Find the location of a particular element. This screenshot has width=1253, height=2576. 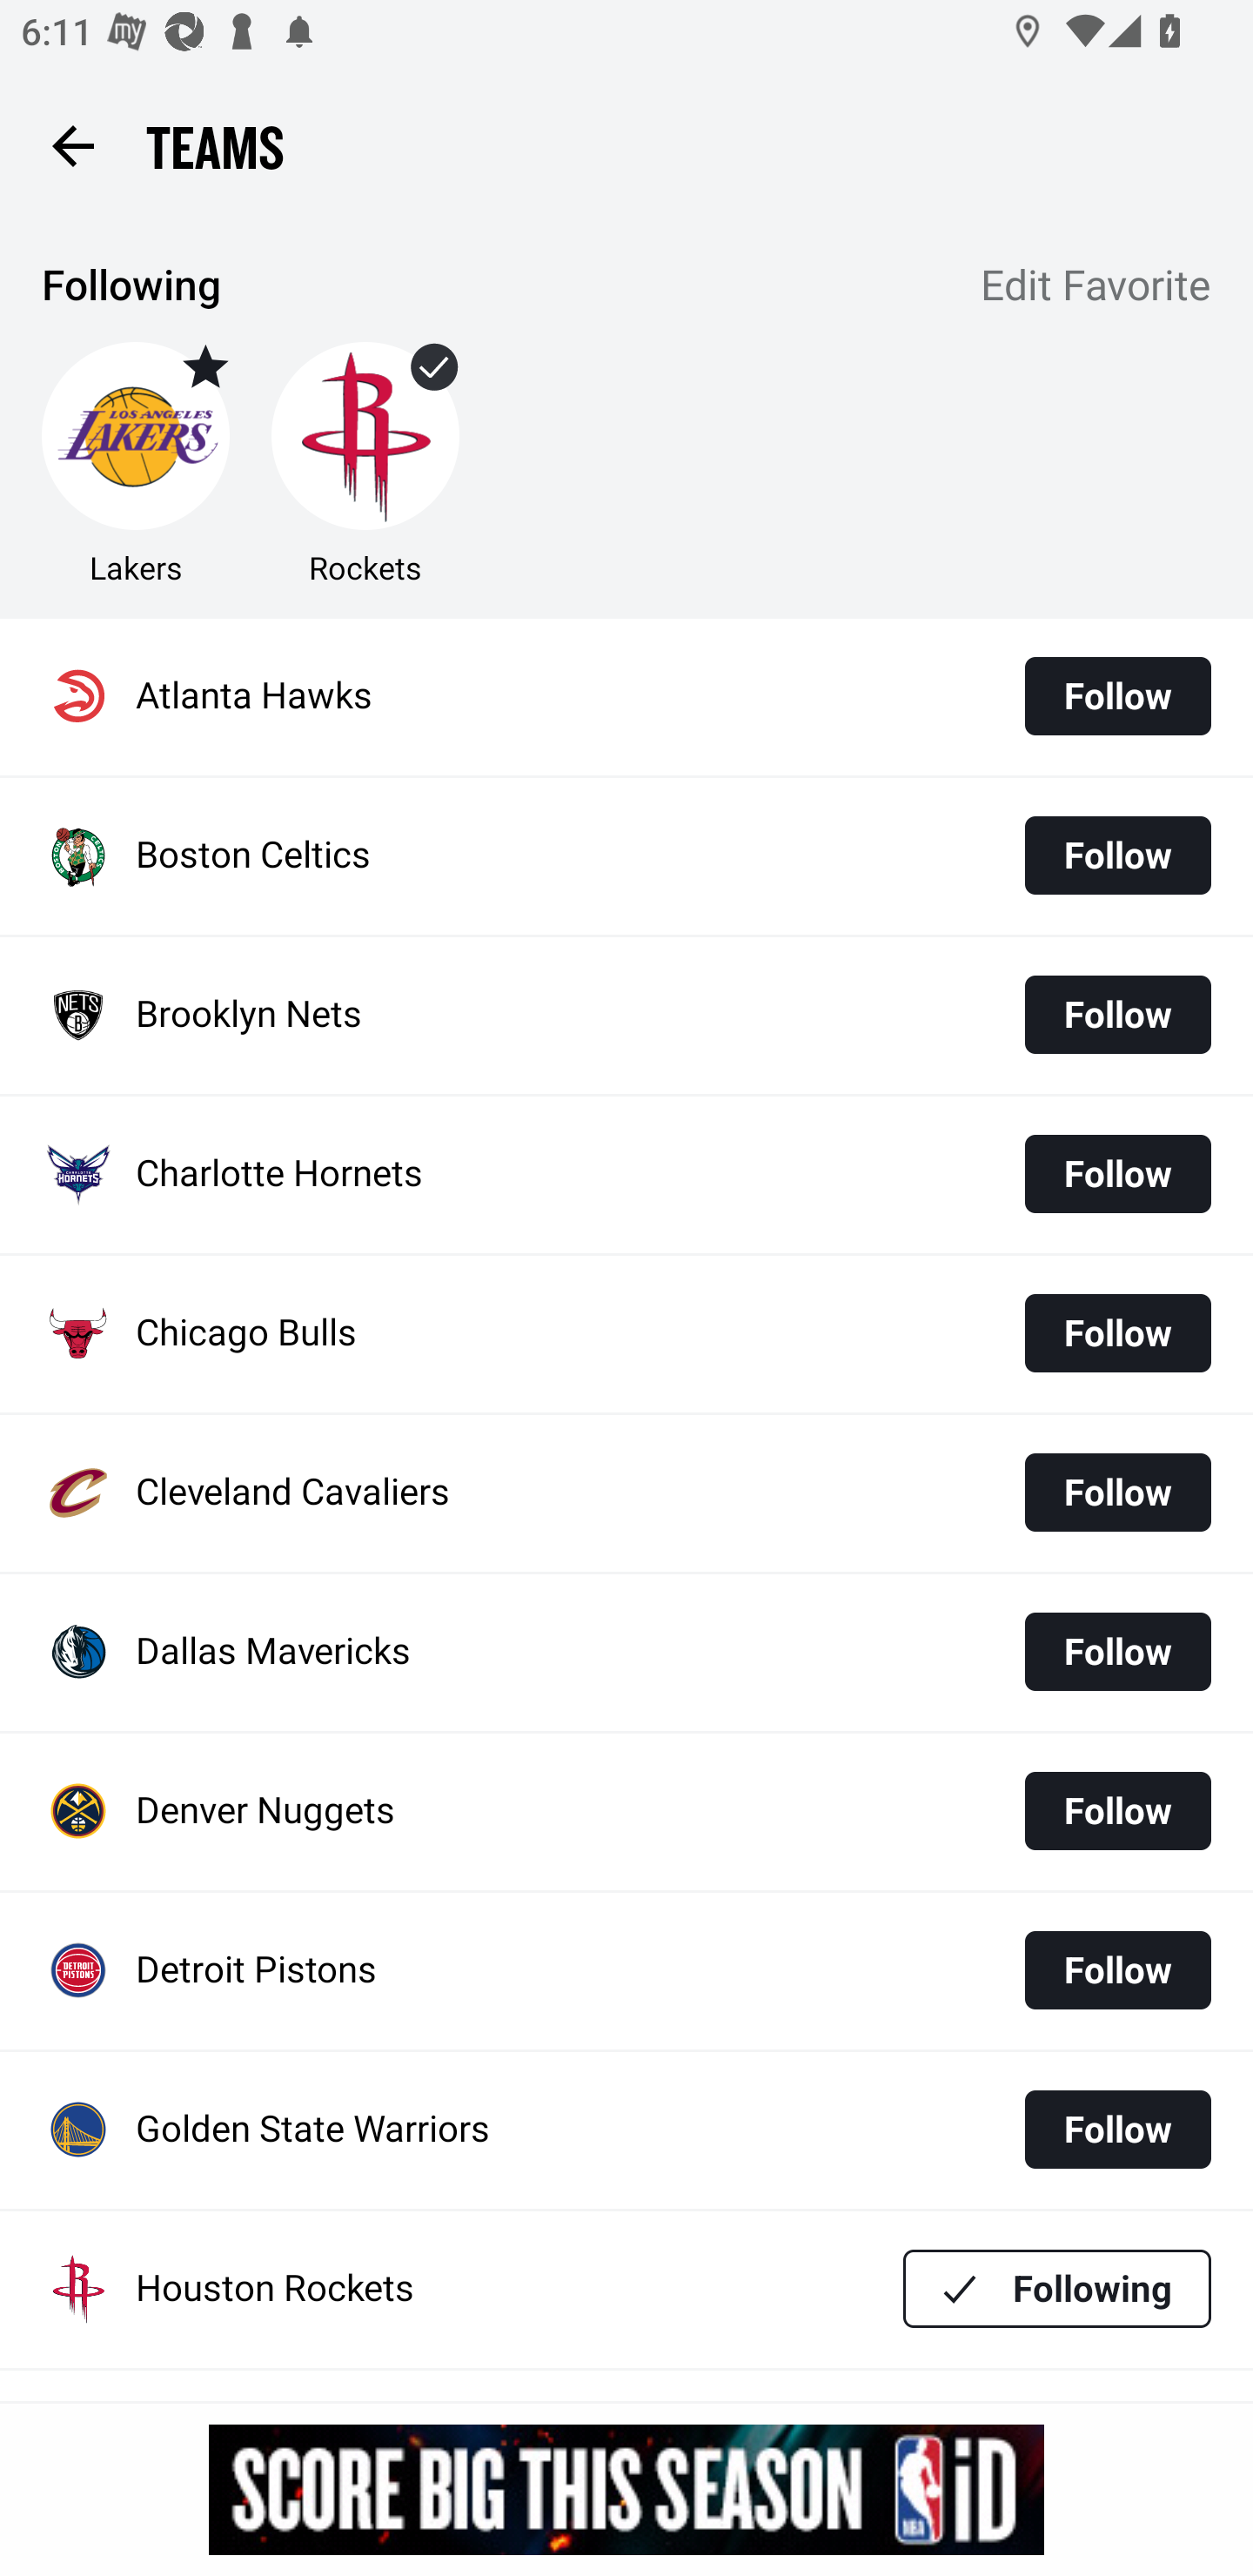

Follow is located at coordinates (1117, 1810).